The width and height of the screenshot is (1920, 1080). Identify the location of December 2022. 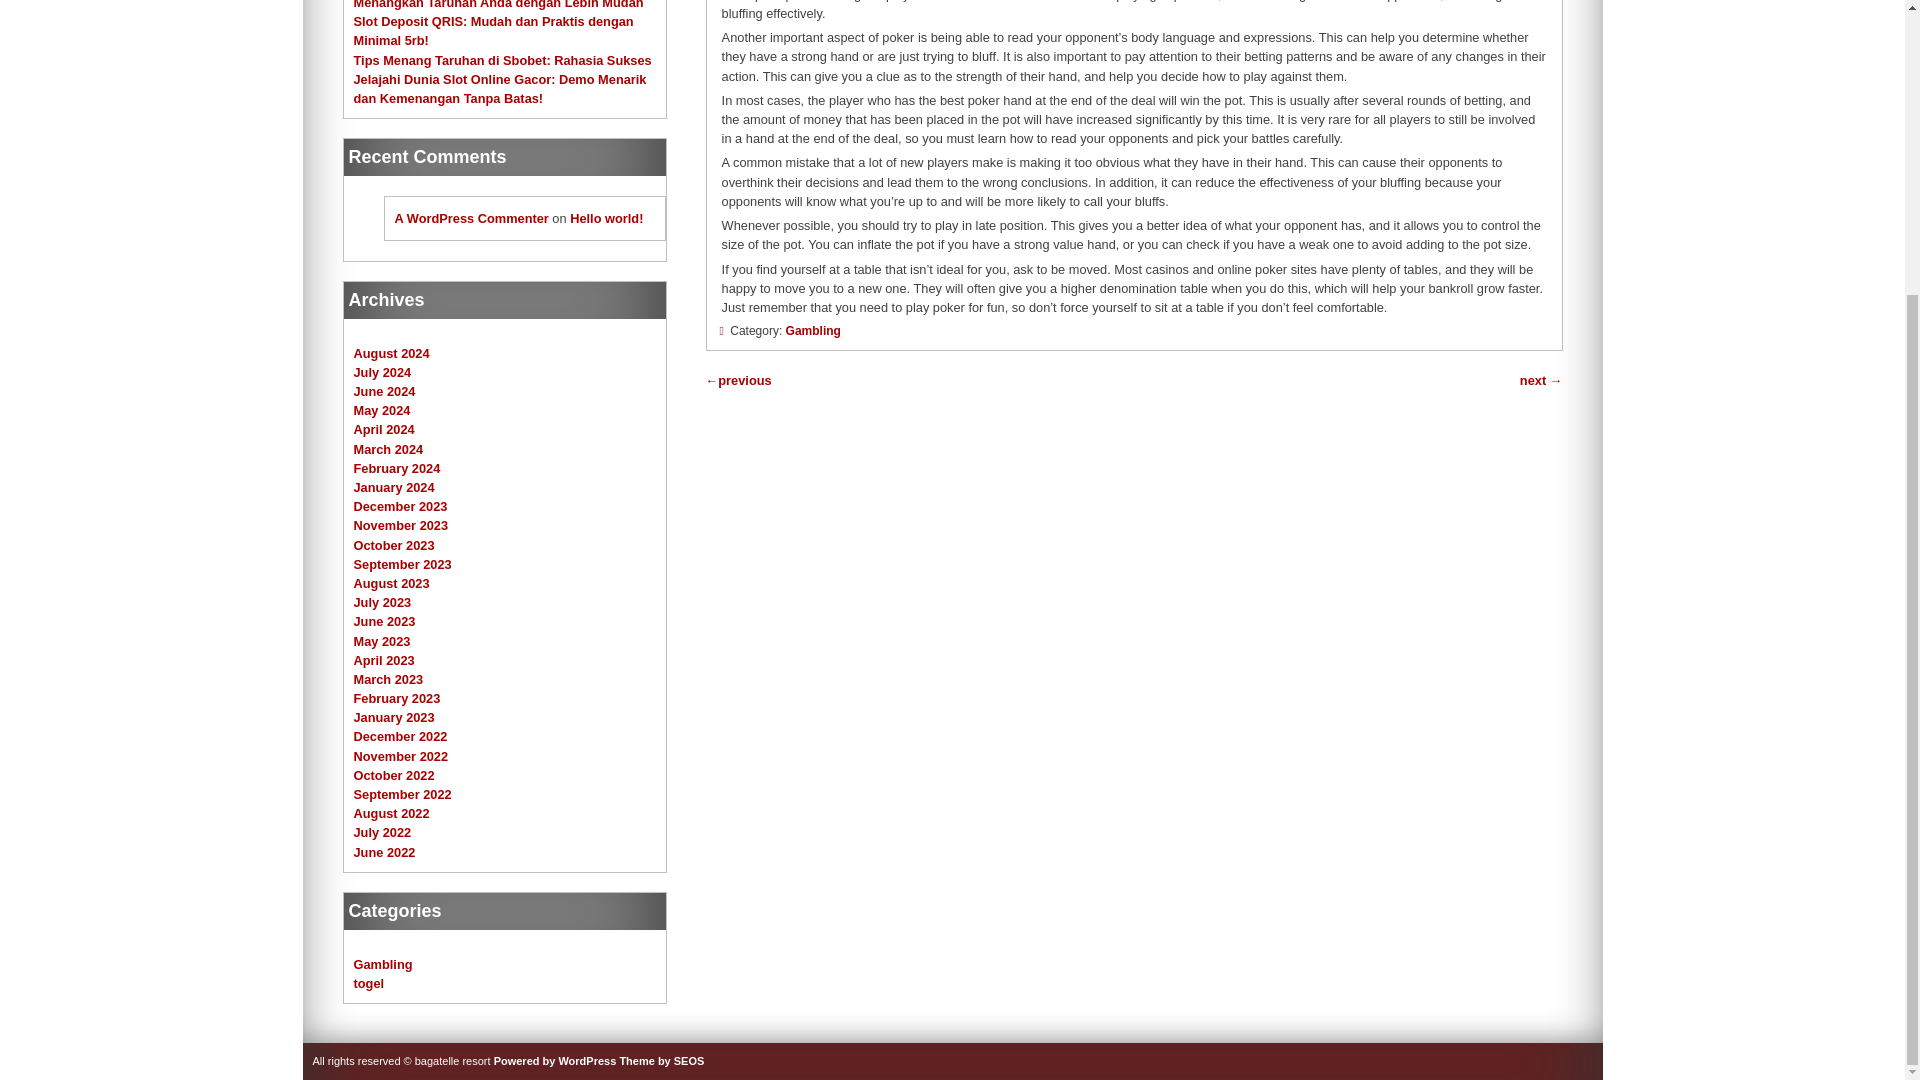
(400, 736).